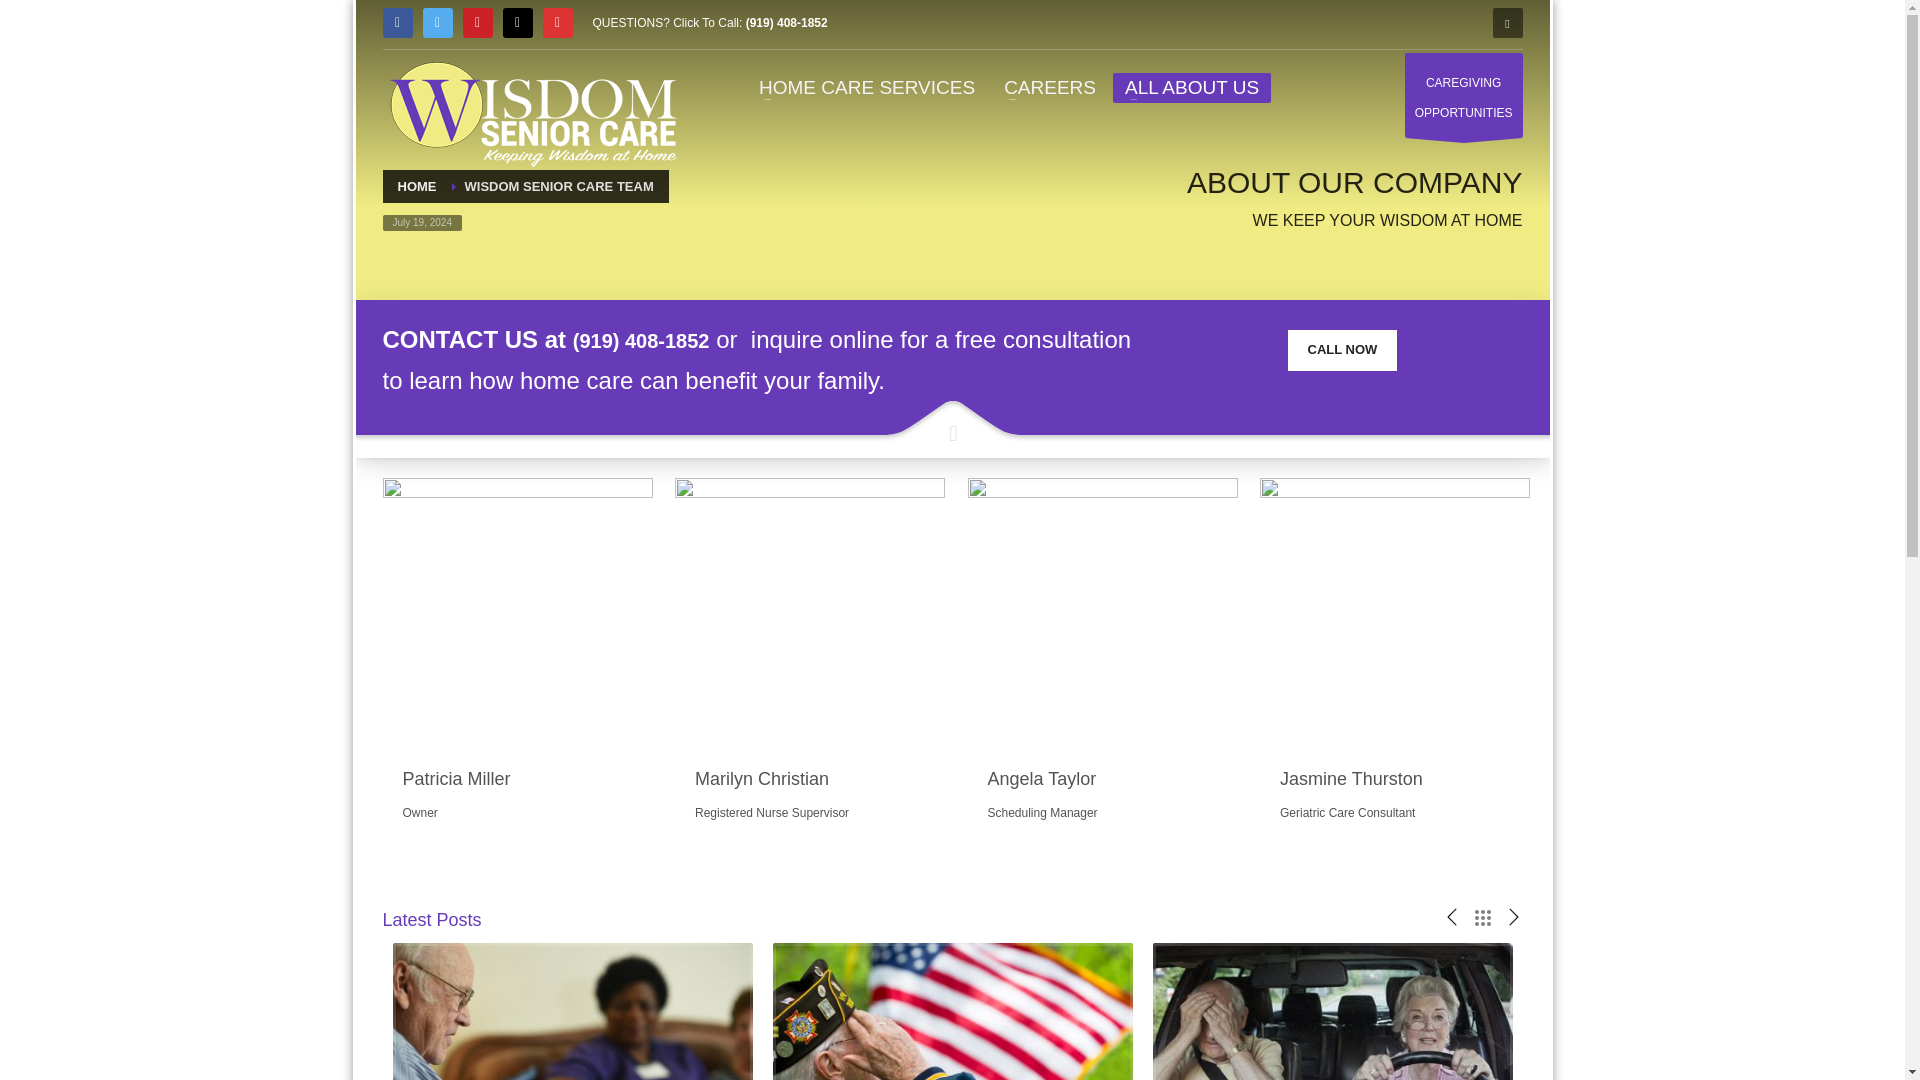 This screenshot has height=1080, width=1920. What do you see at coordinates (476, 22) in the screenshot?
I see `CALL NOW` at bounding box center [476, 22].